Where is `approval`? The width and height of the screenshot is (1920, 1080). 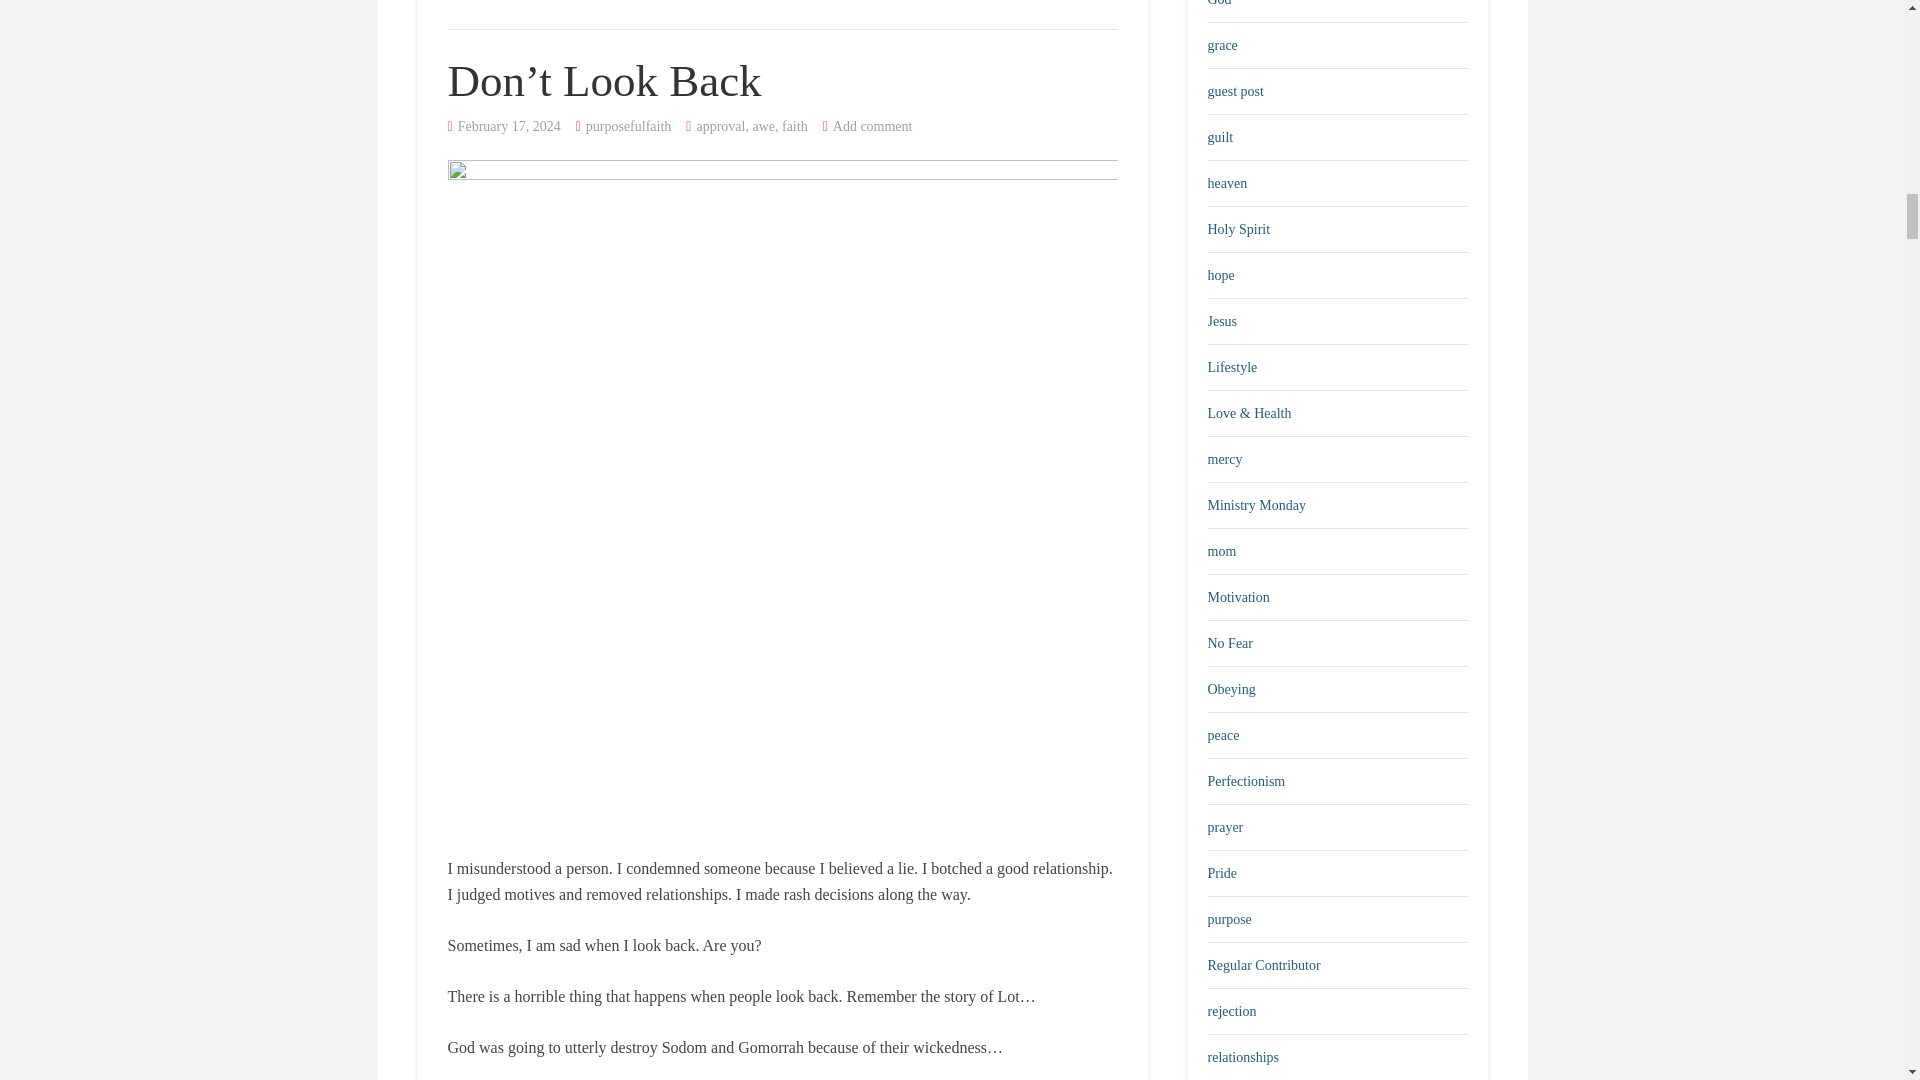 approval is located at coordinates (720, 126).